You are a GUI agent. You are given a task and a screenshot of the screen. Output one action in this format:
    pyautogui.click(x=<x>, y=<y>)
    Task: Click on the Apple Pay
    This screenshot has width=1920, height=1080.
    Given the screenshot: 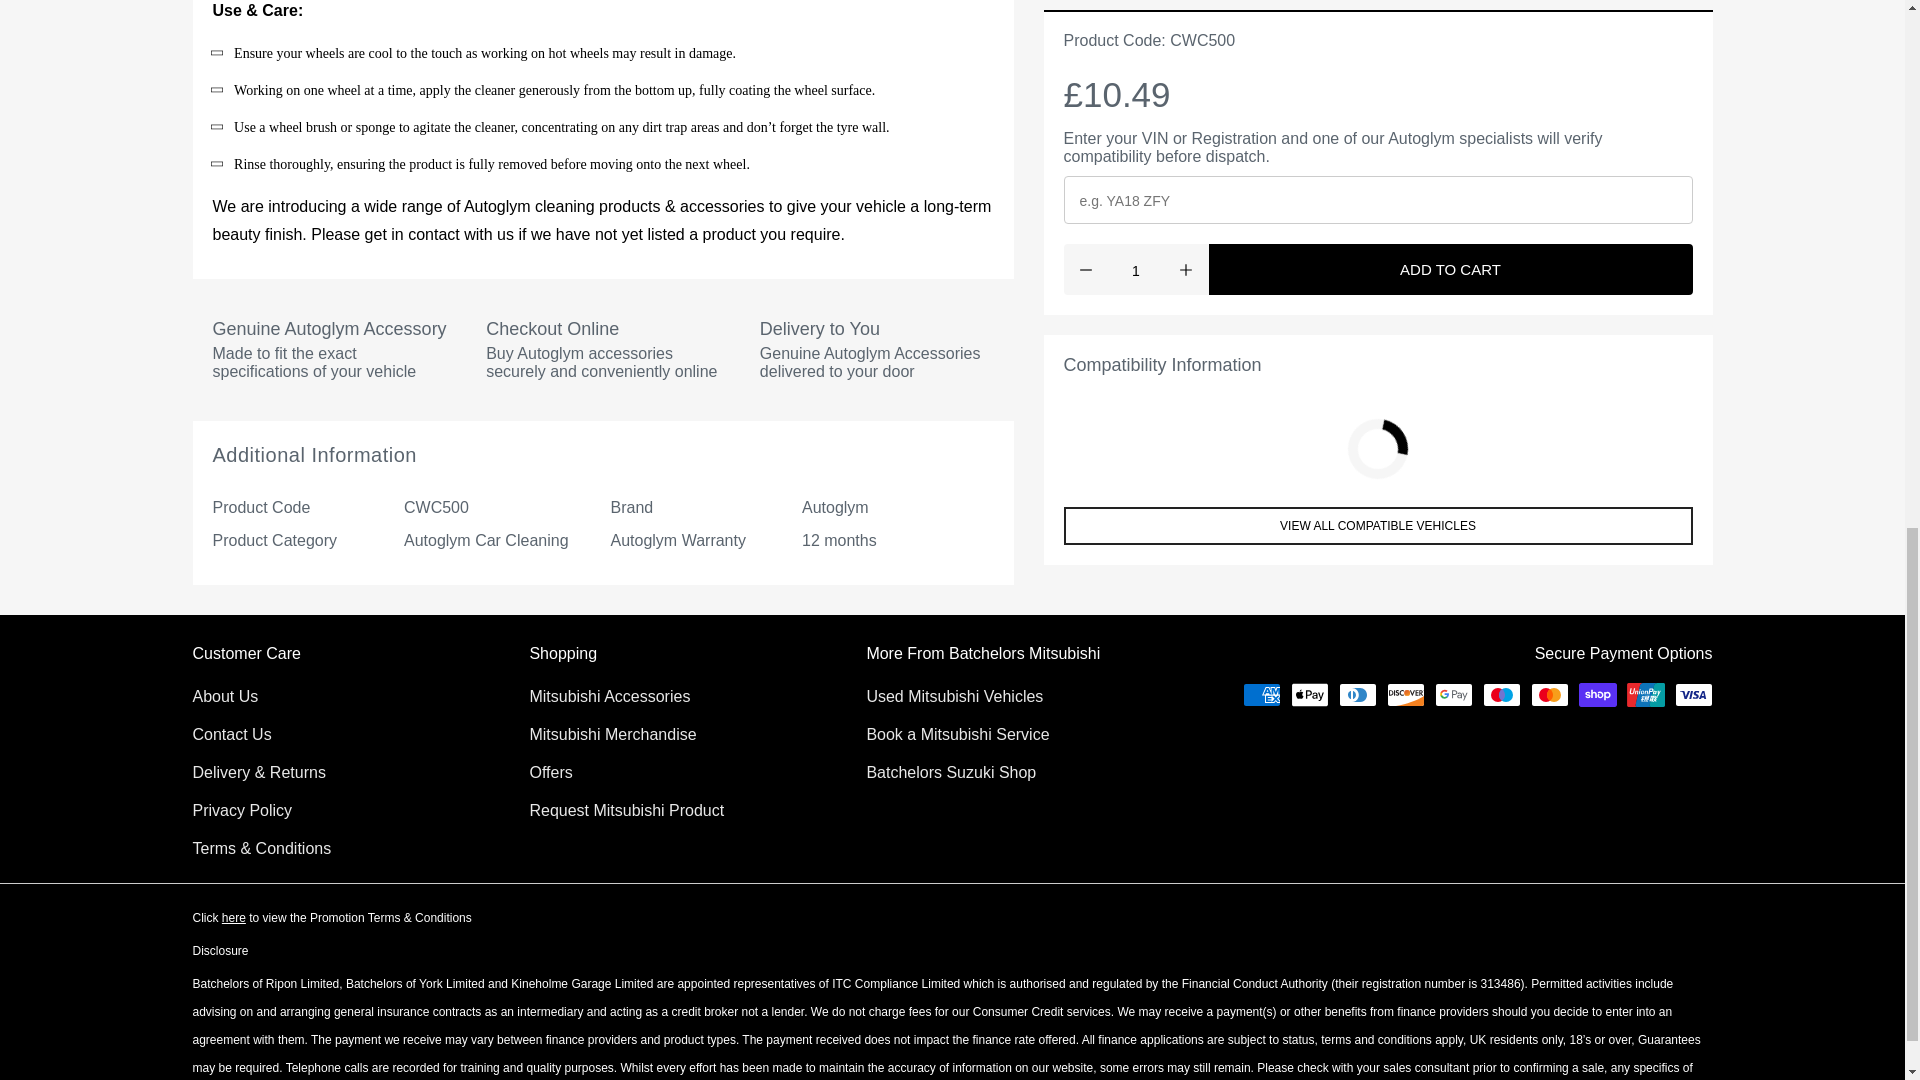 What is the action you would take?
    pyautogui.click(x=1309, y=694)
    